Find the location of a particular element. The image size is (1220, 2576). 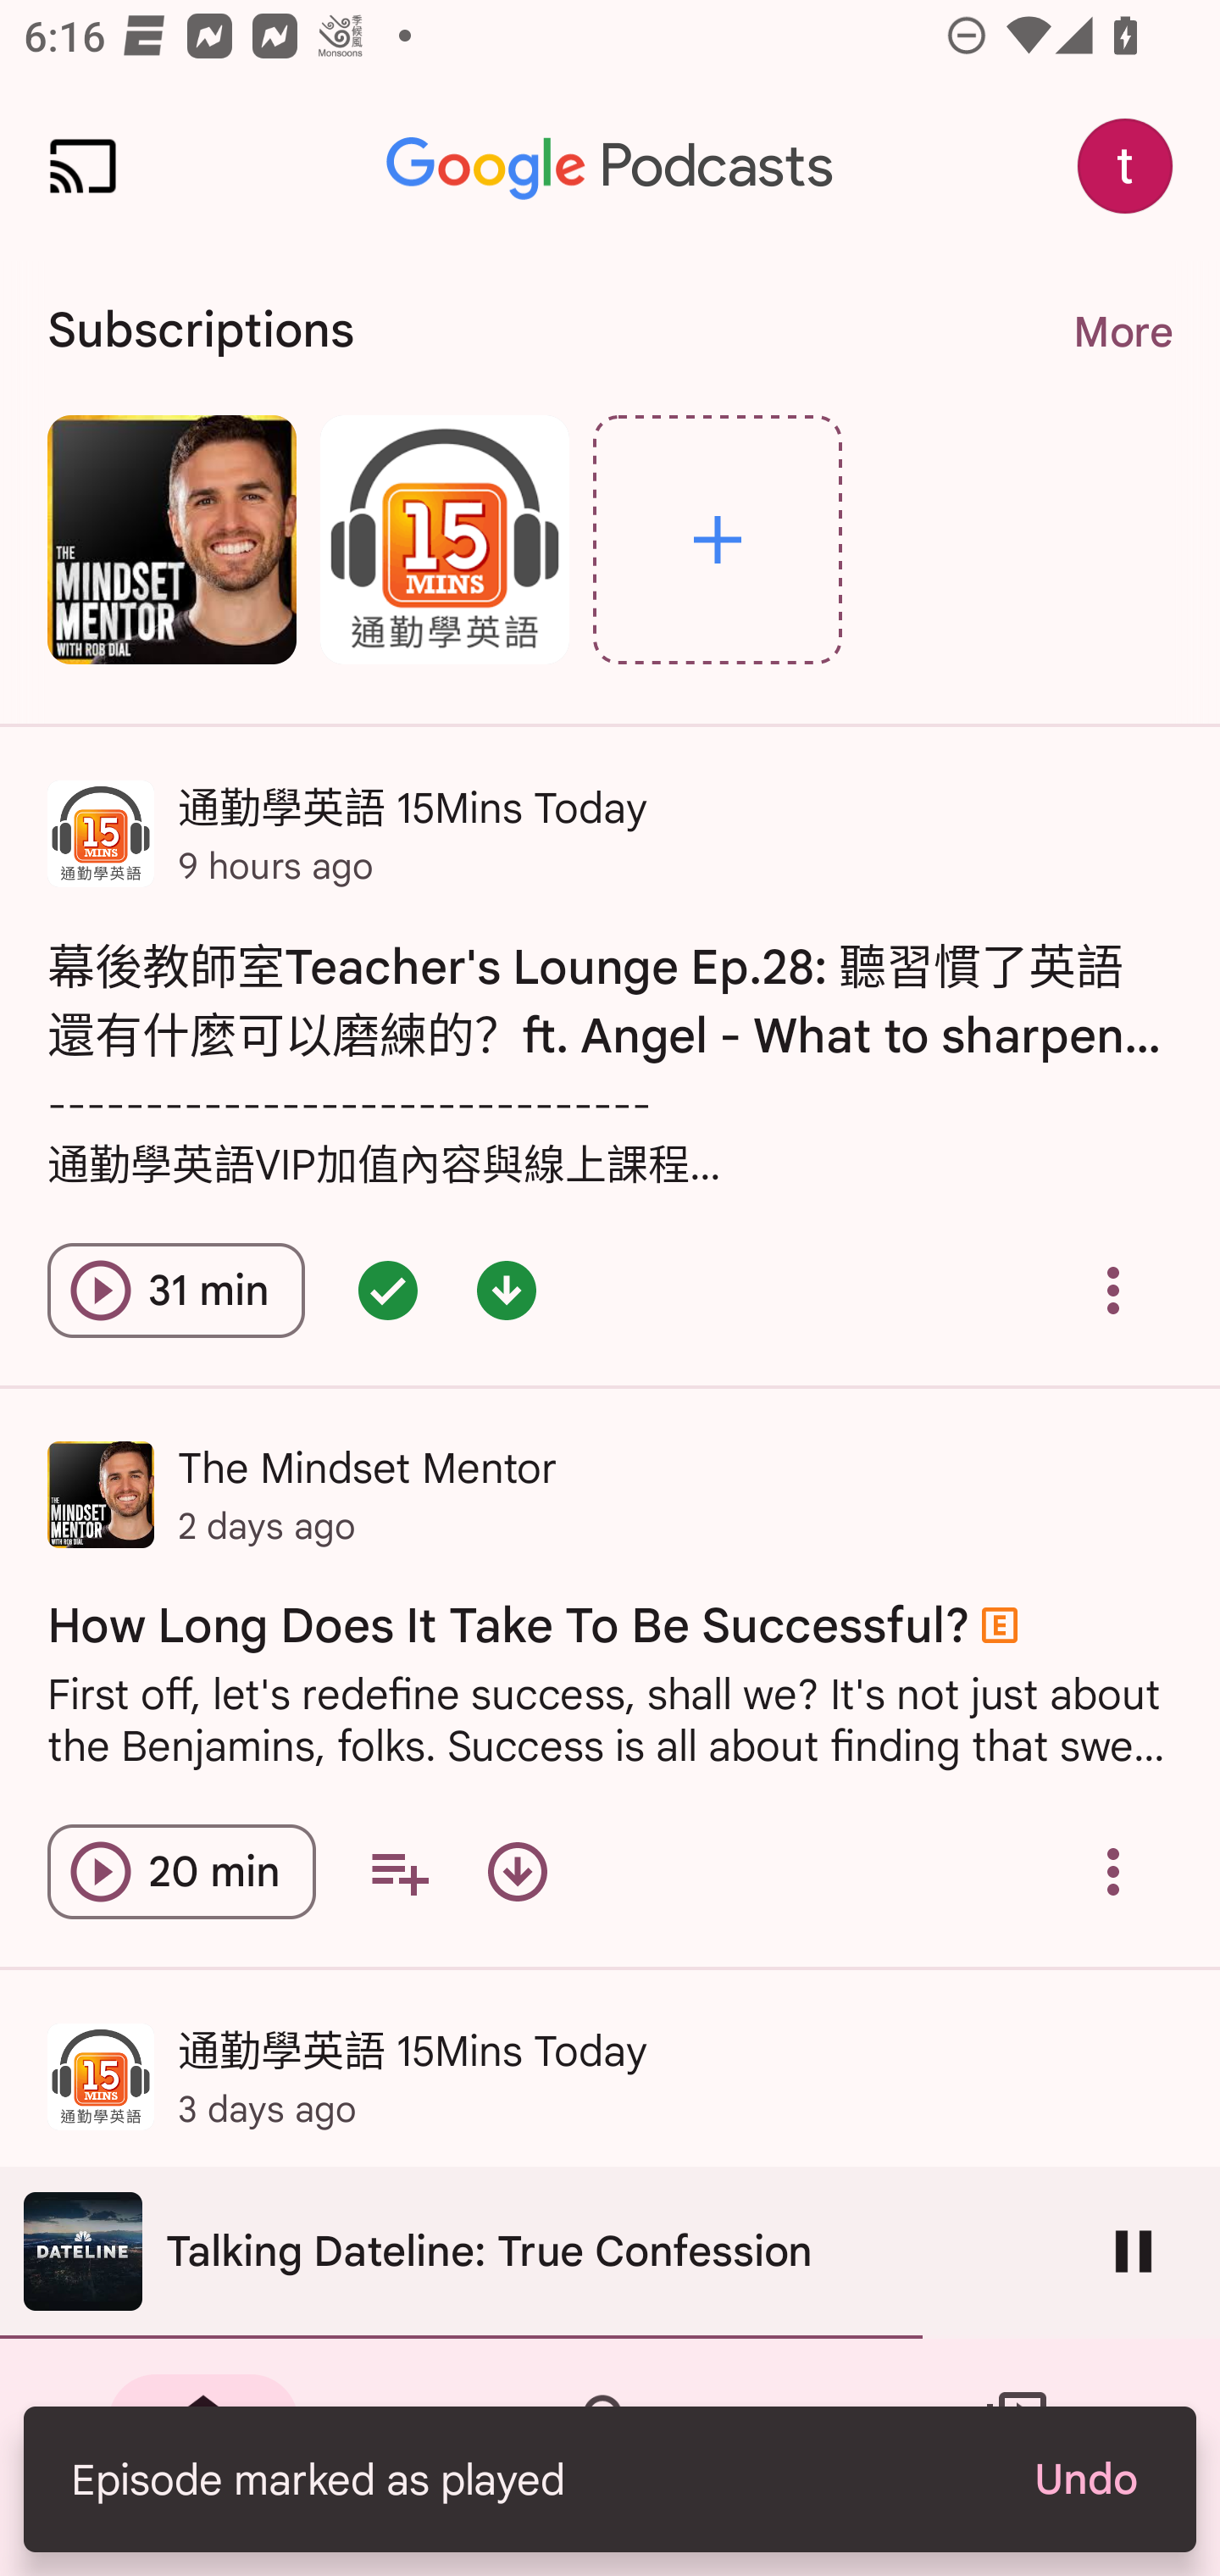

Explore is located at coordinates (717, 539).